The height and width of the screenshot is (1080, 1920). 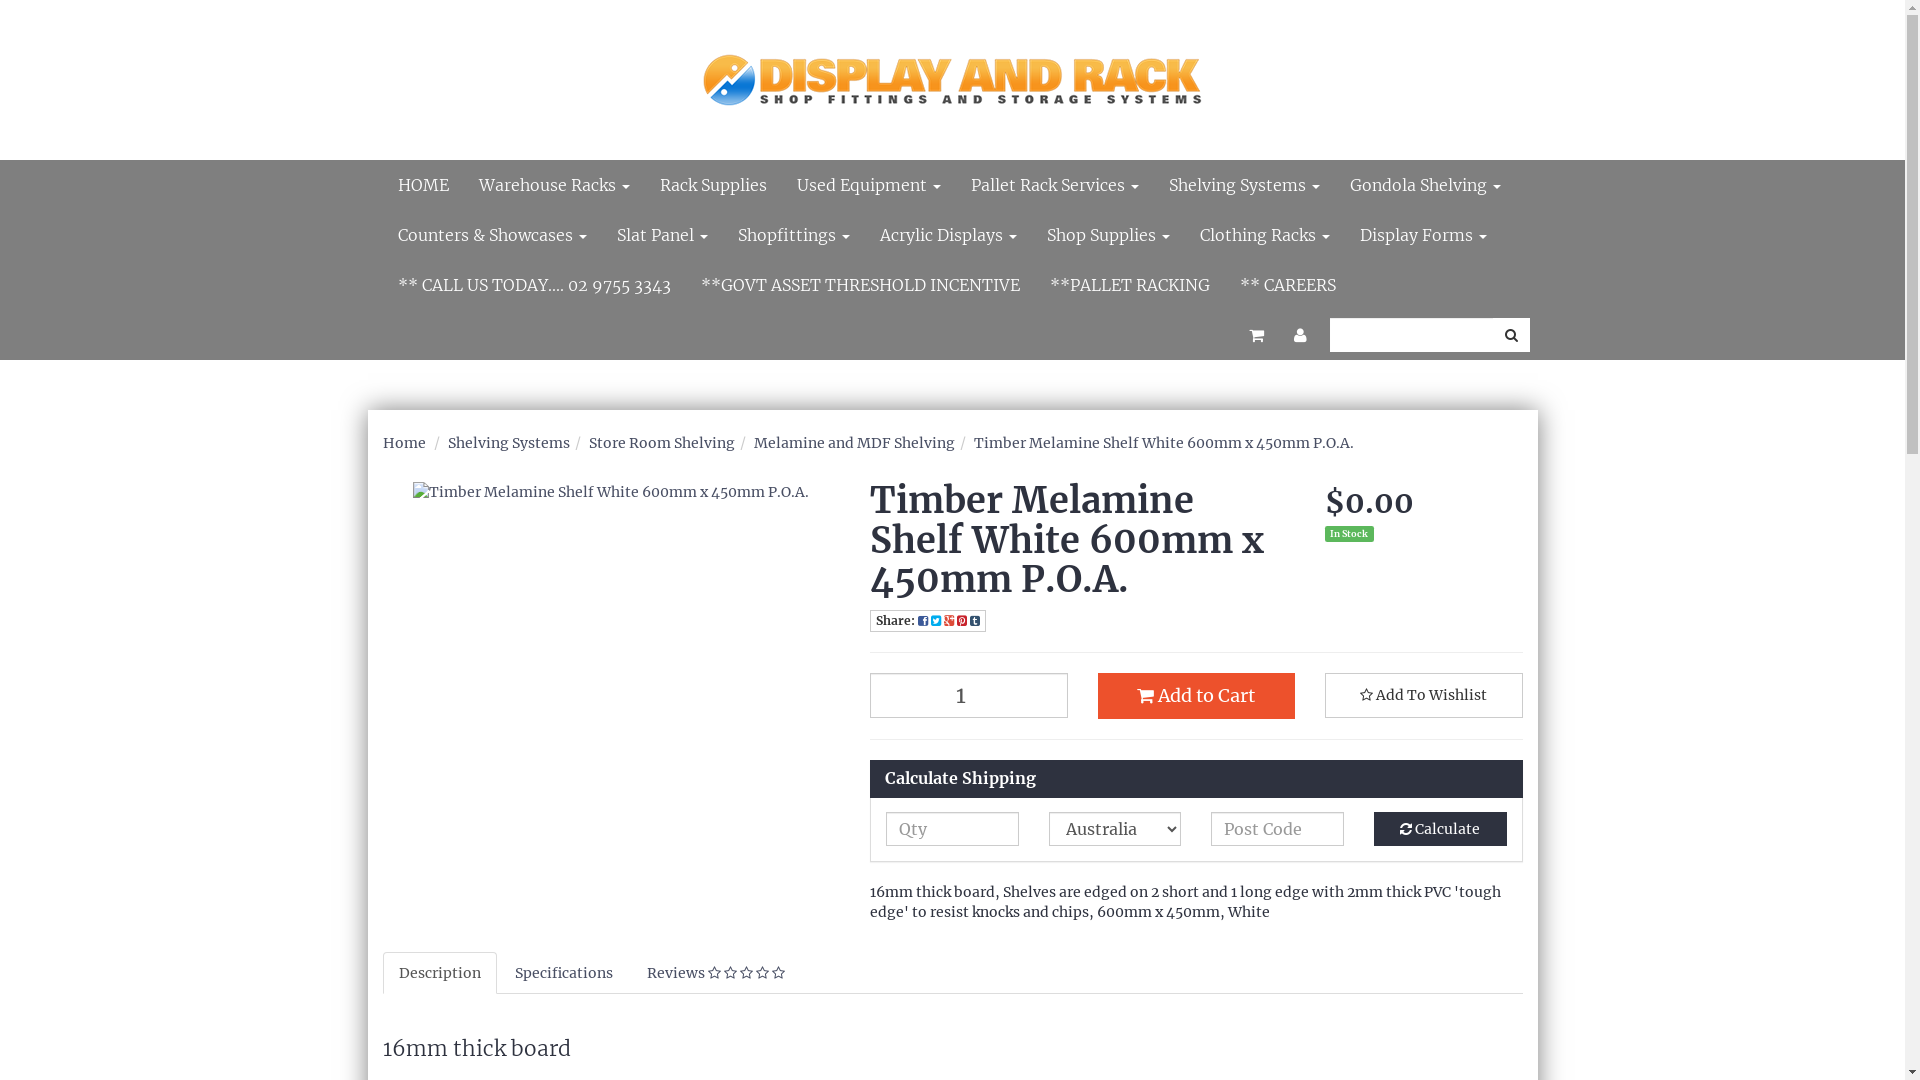 What do you see at coordinates (662, 235) in the screenshot?
I see `Slat Panel` at bounding box center [662, 235].